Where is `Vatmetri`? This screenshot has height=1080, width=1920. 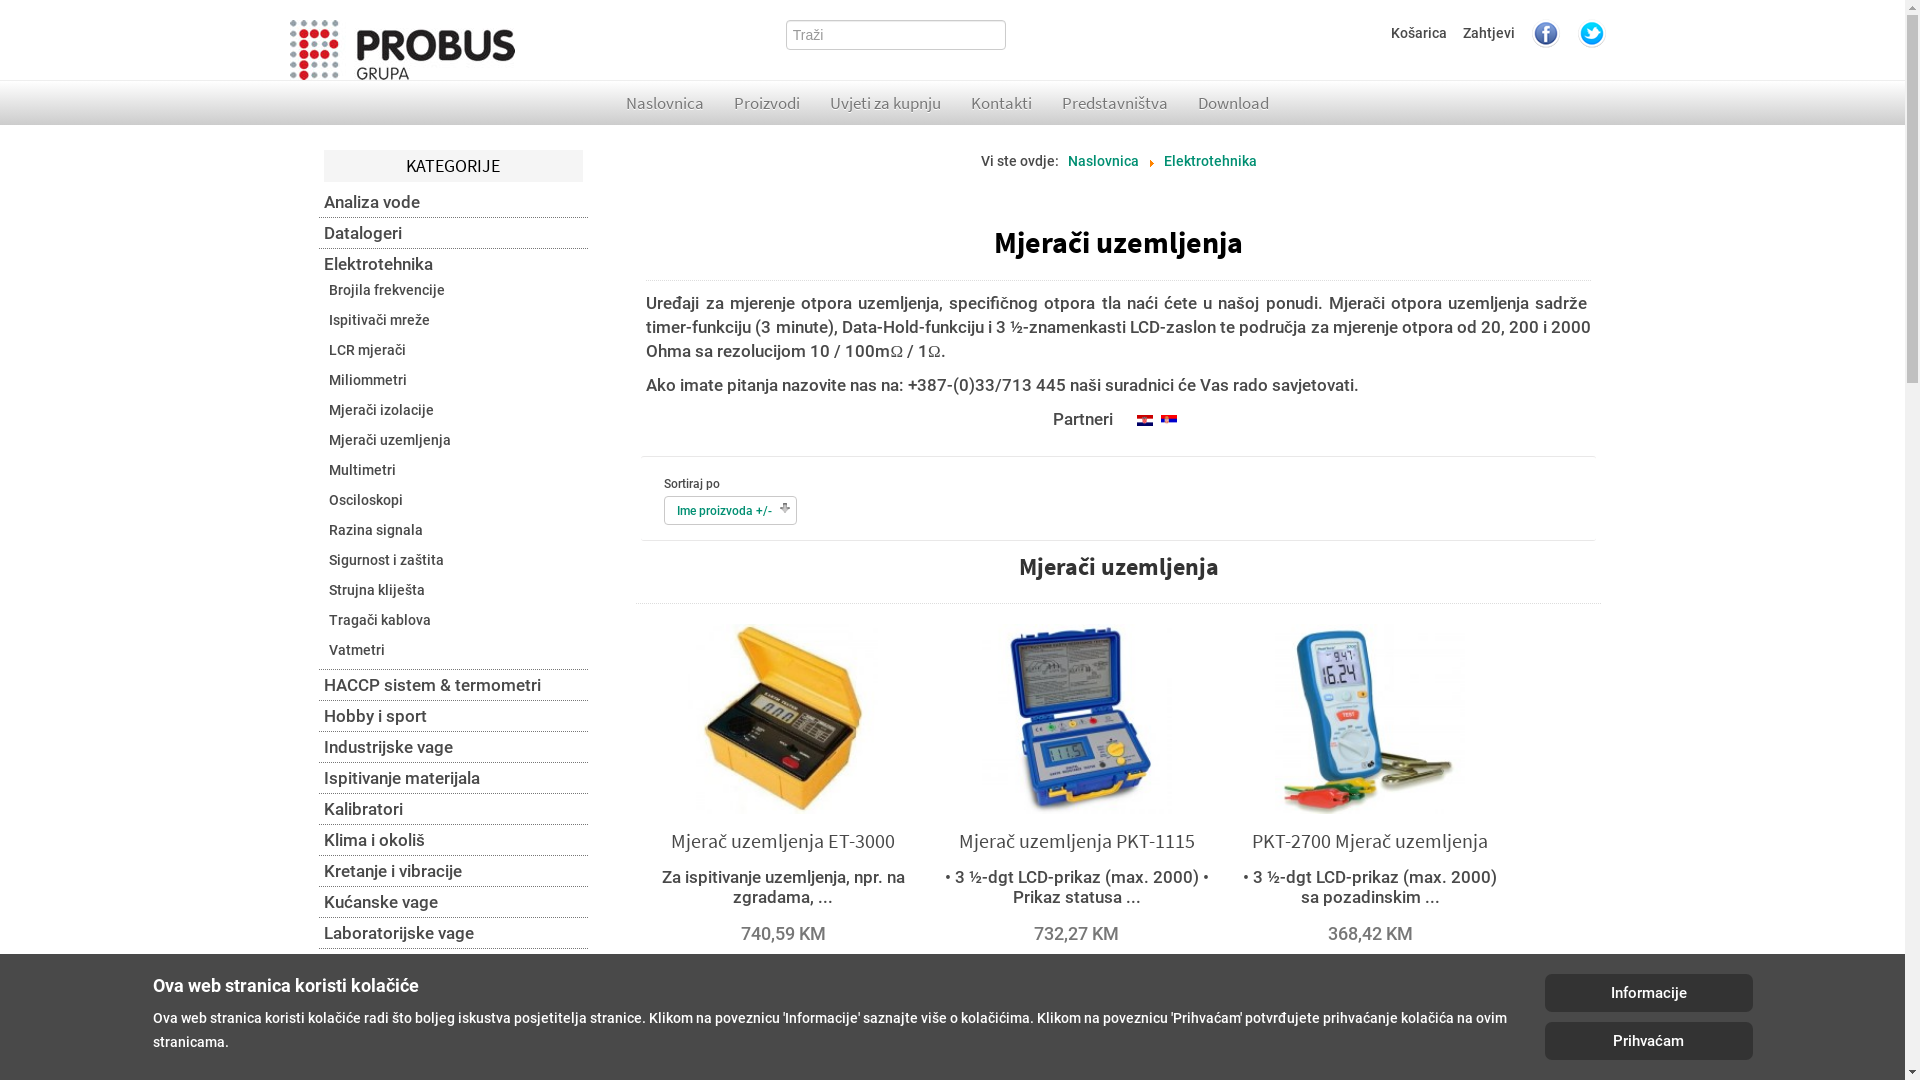 Vatmetri is located at coordinates (357, 650).